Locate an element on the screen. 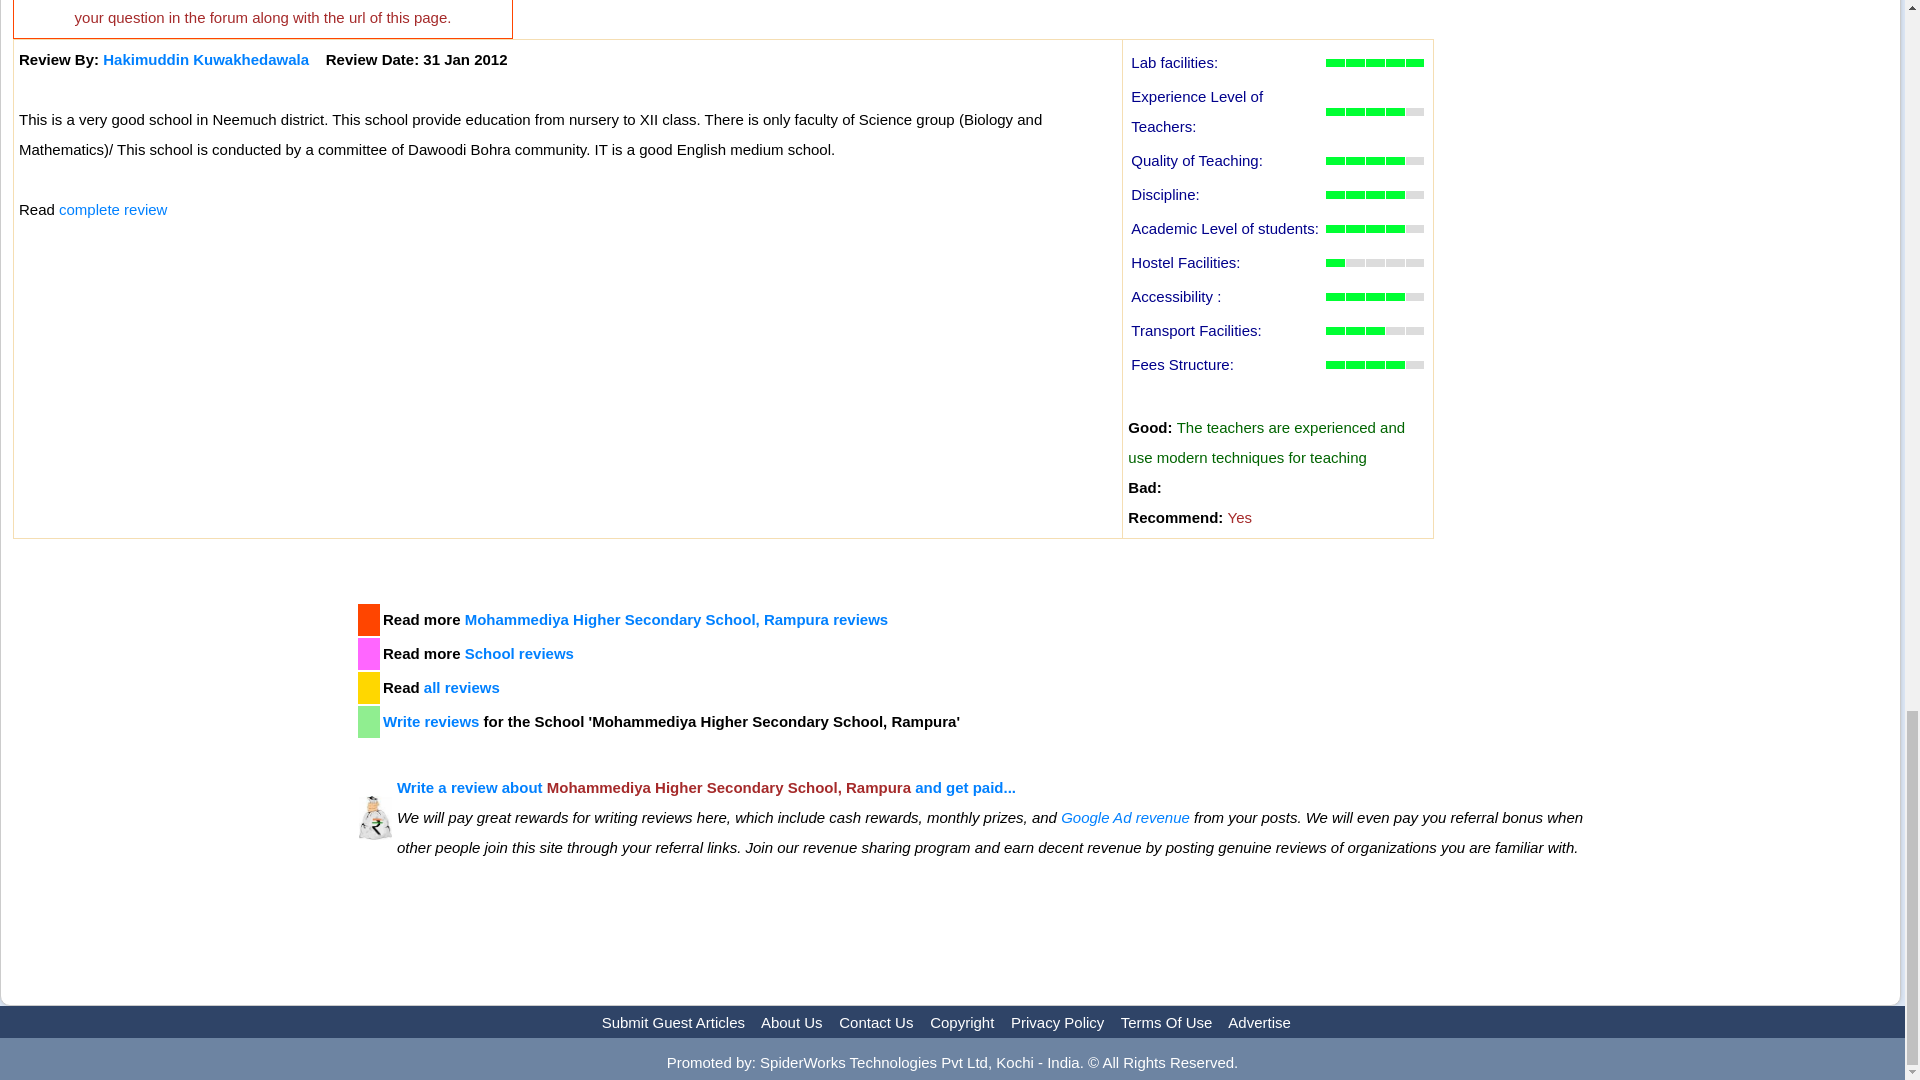  School reviews is located at coordinates (519, 653).